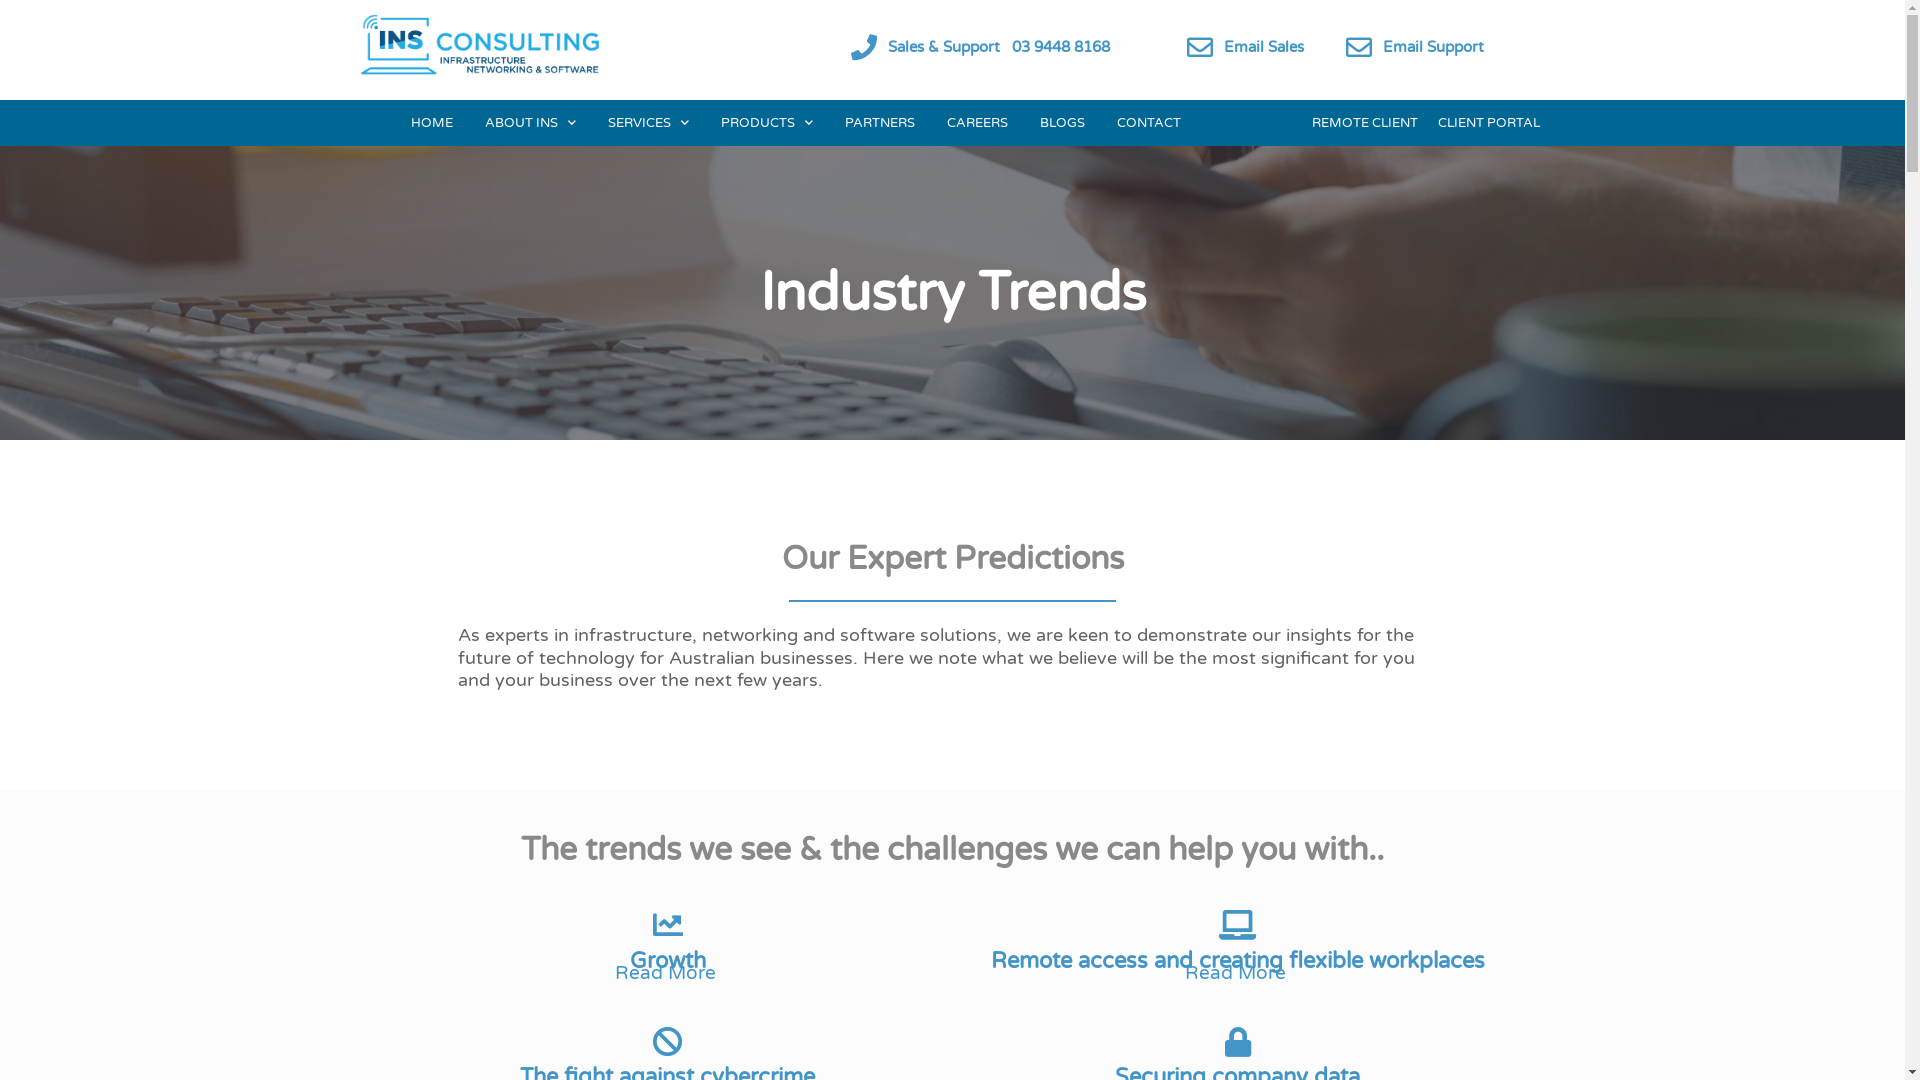 The image size is (1920, 1080). What do you see at coordinates (1365, 123) in the screenshot?
I see `REMOTE CLIENT` at bounding box center [1365, 123].